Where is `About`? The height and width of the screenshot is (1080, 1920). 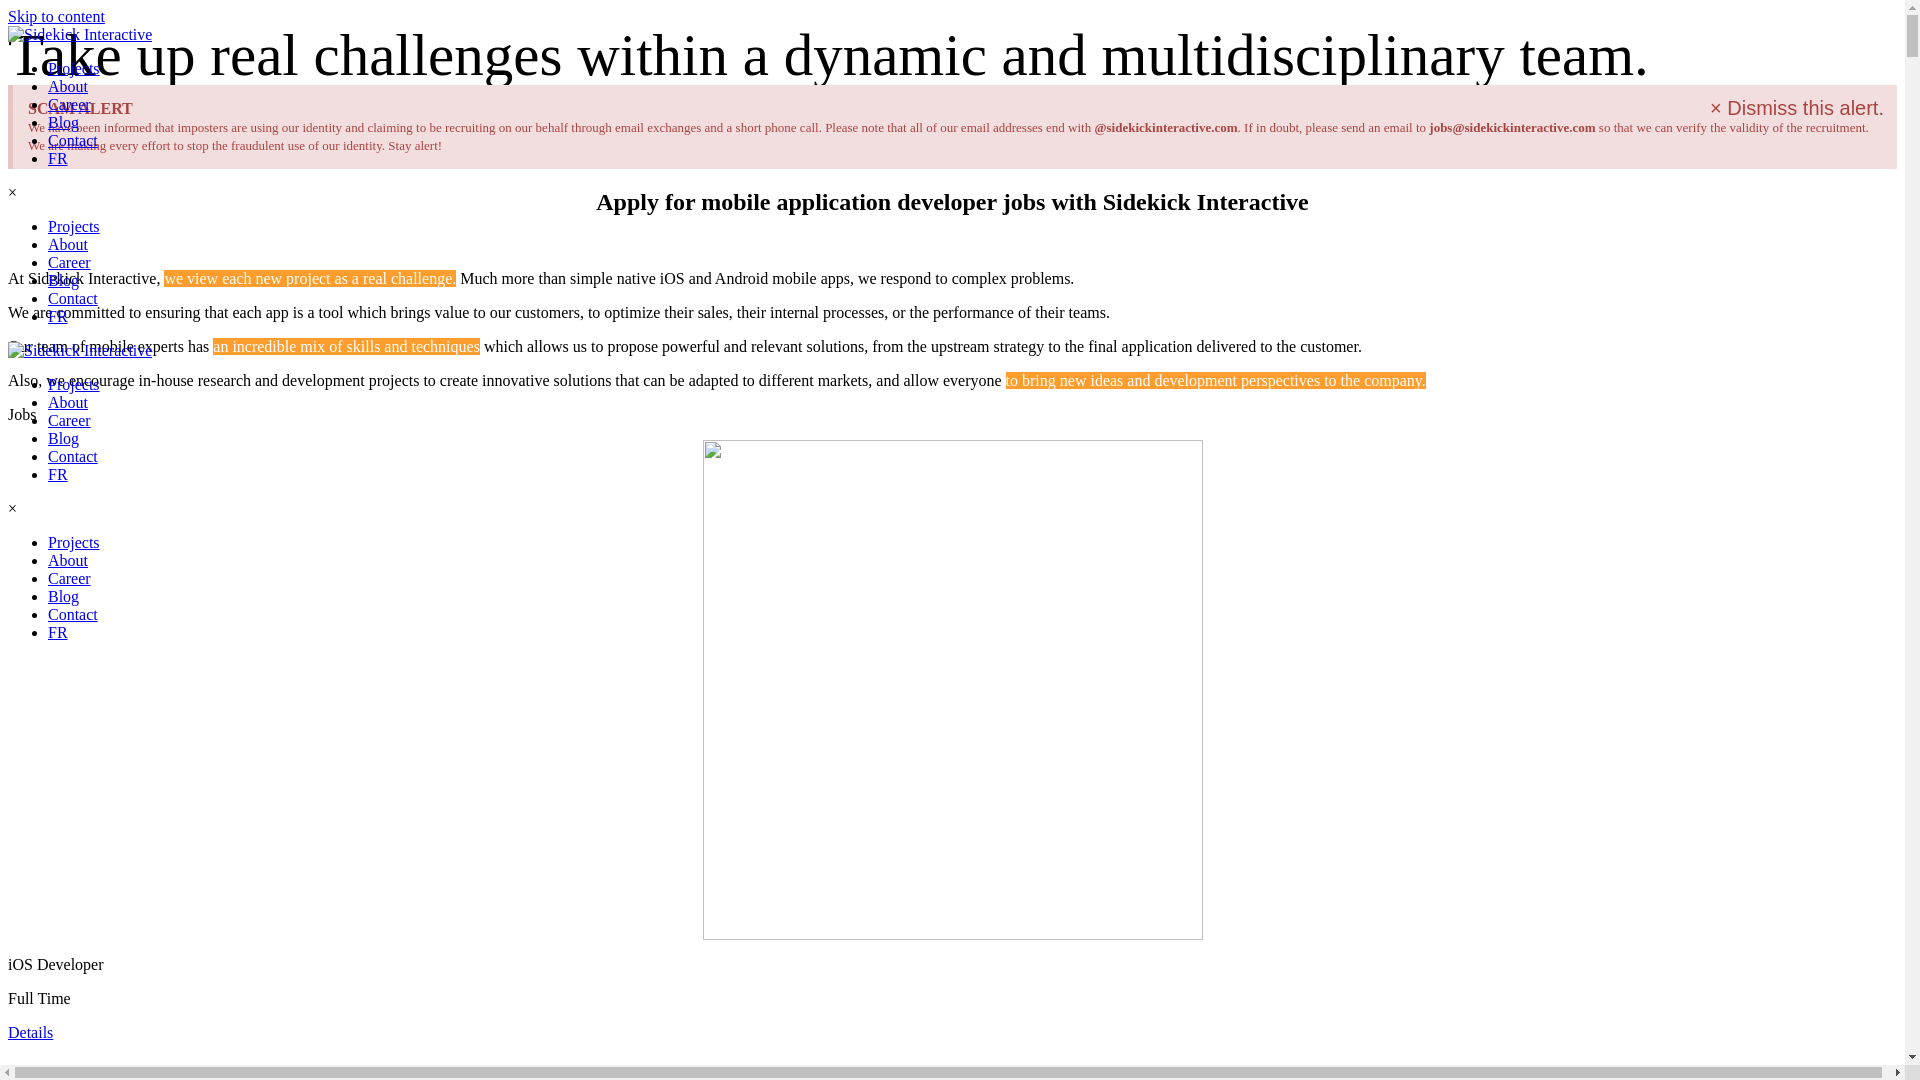 About is located at coordinates (68, 402).